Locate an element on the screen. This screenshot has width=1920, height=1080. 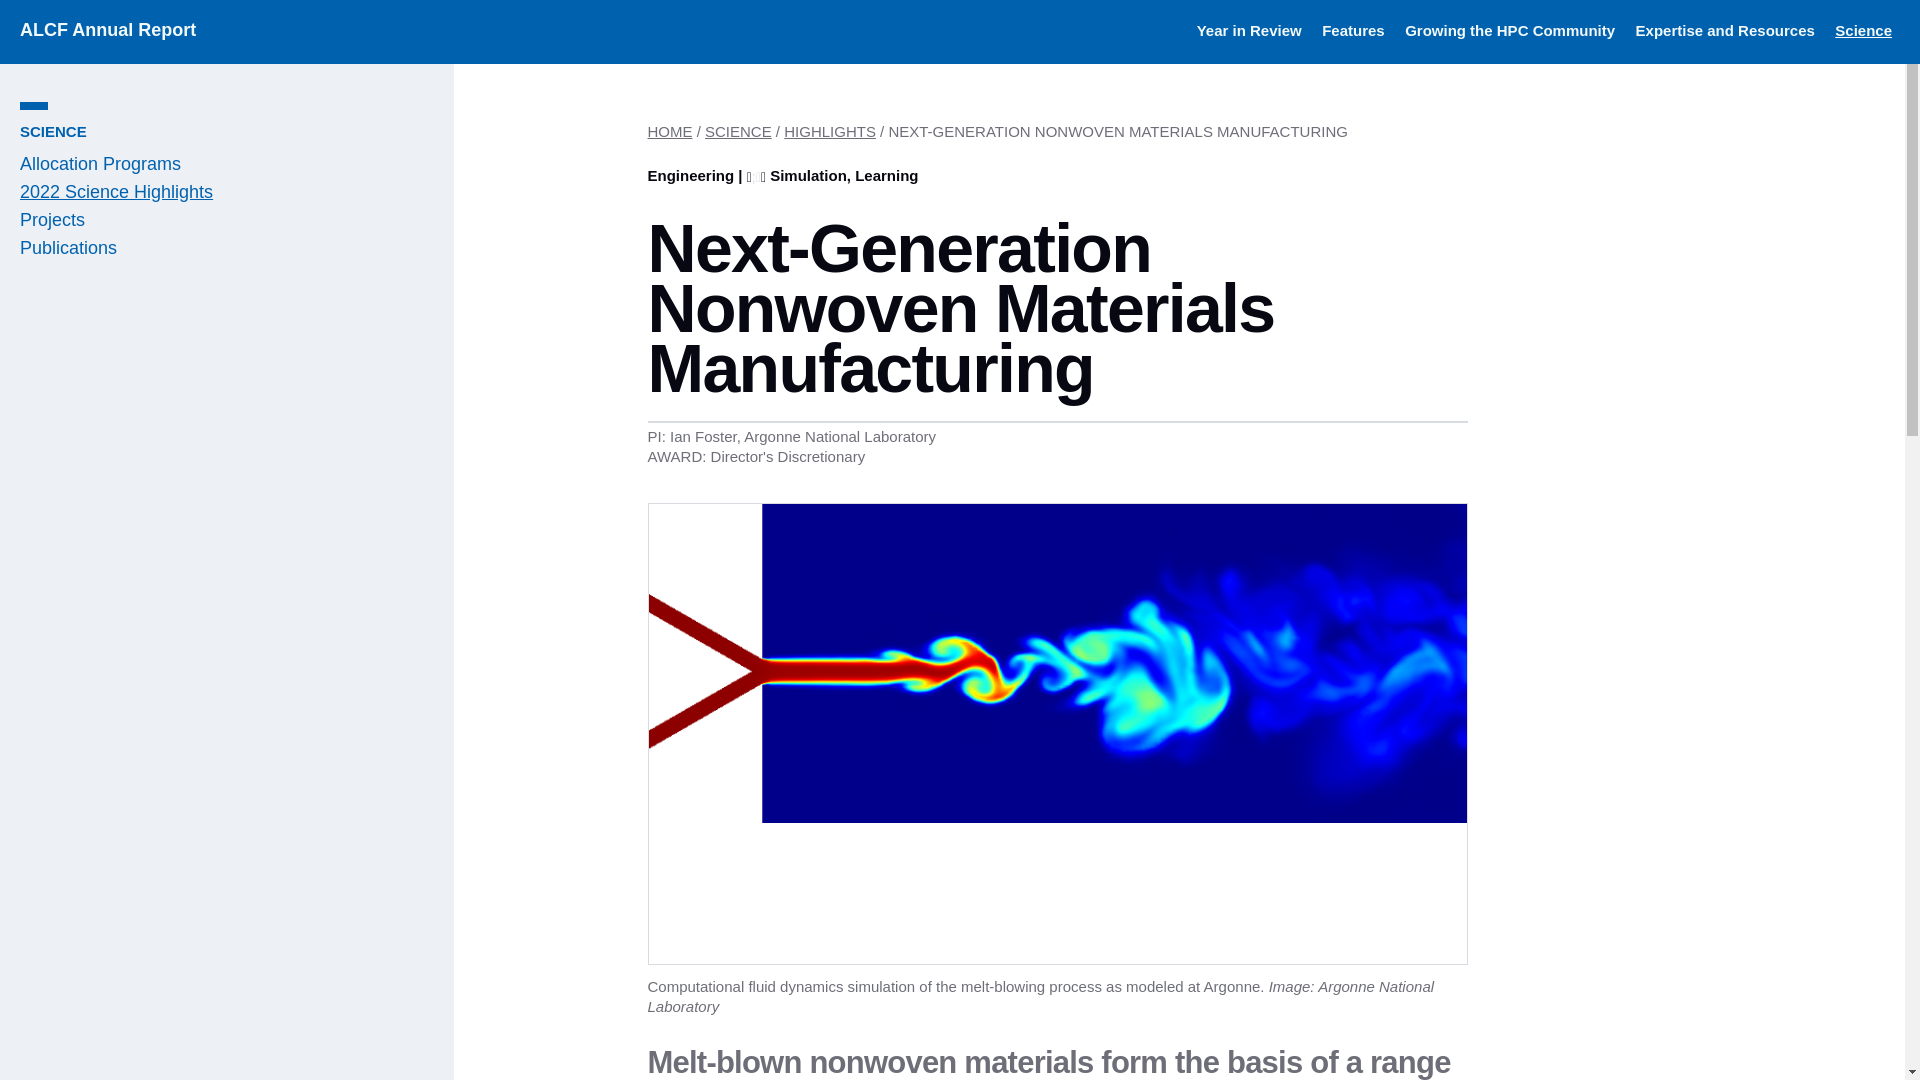
HOME is located at coordinates (670, 132).